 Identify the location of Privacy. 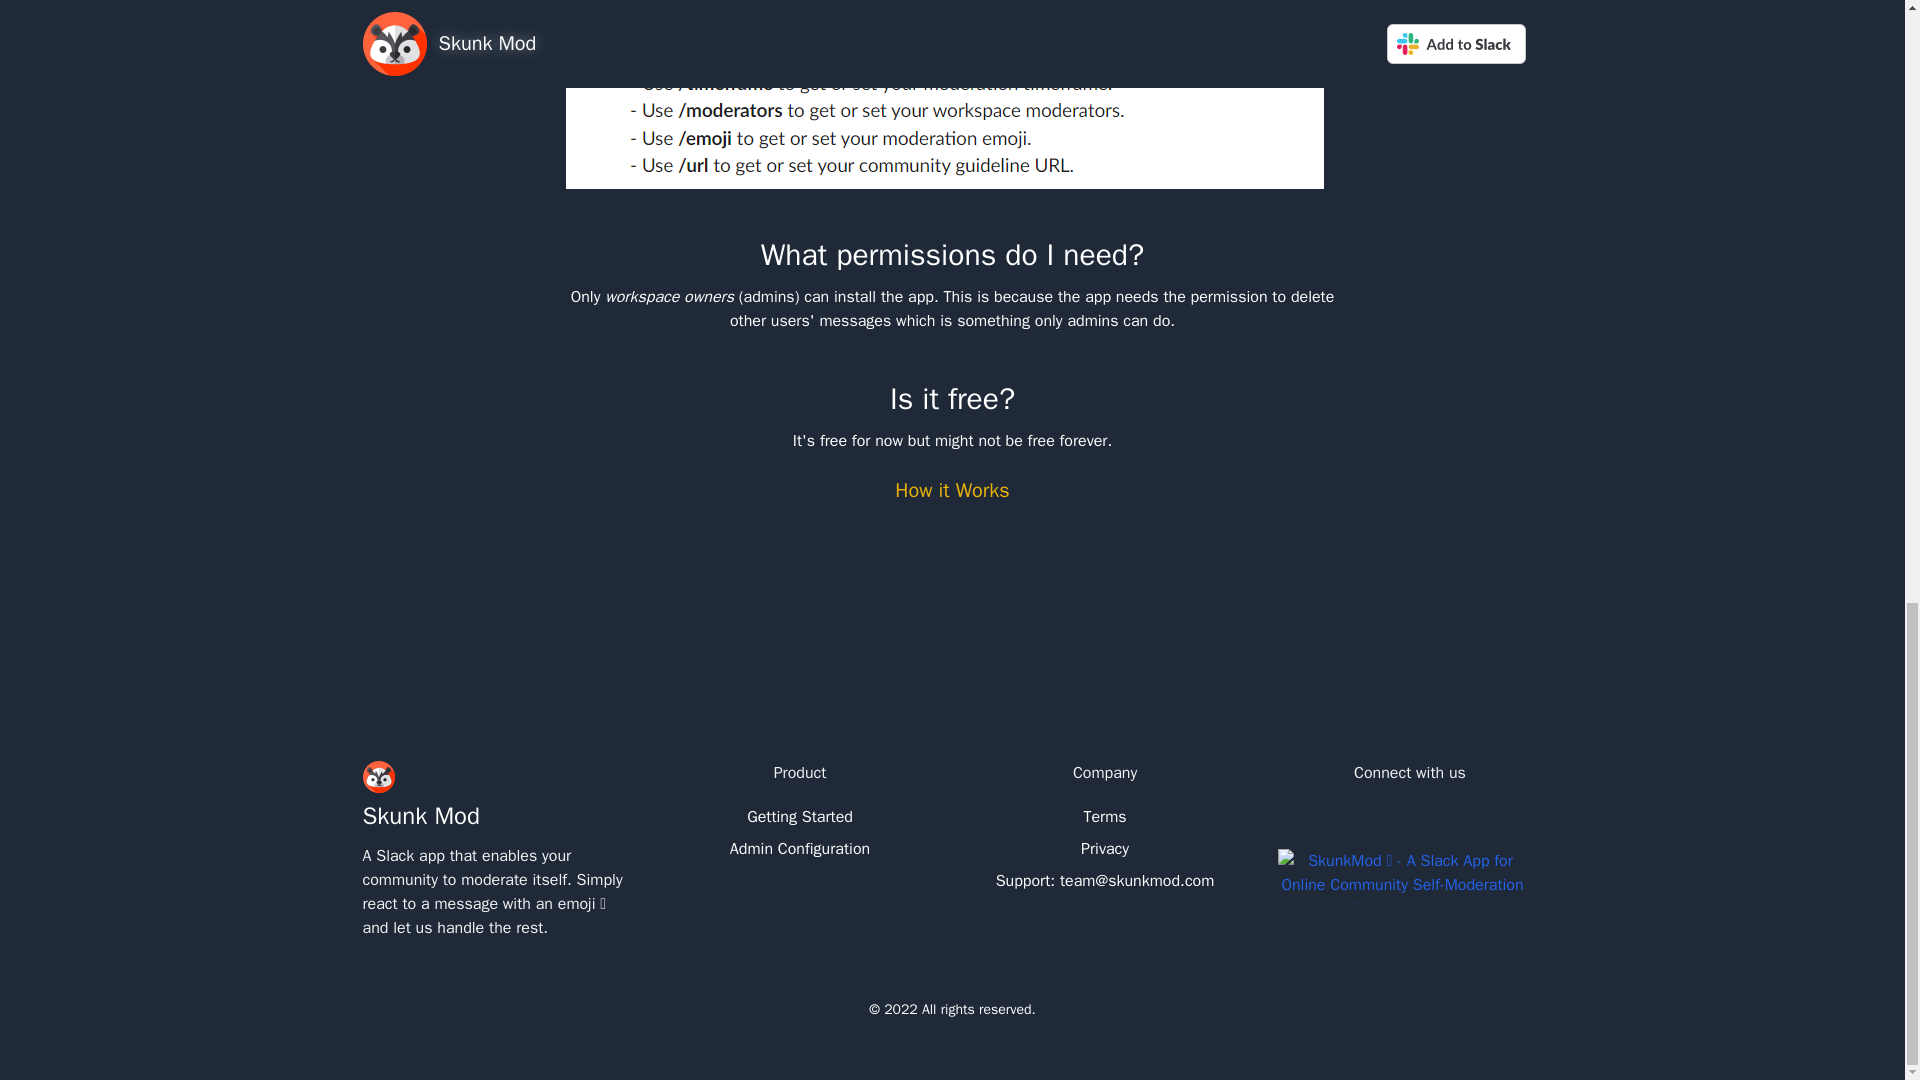
(1104, 848).